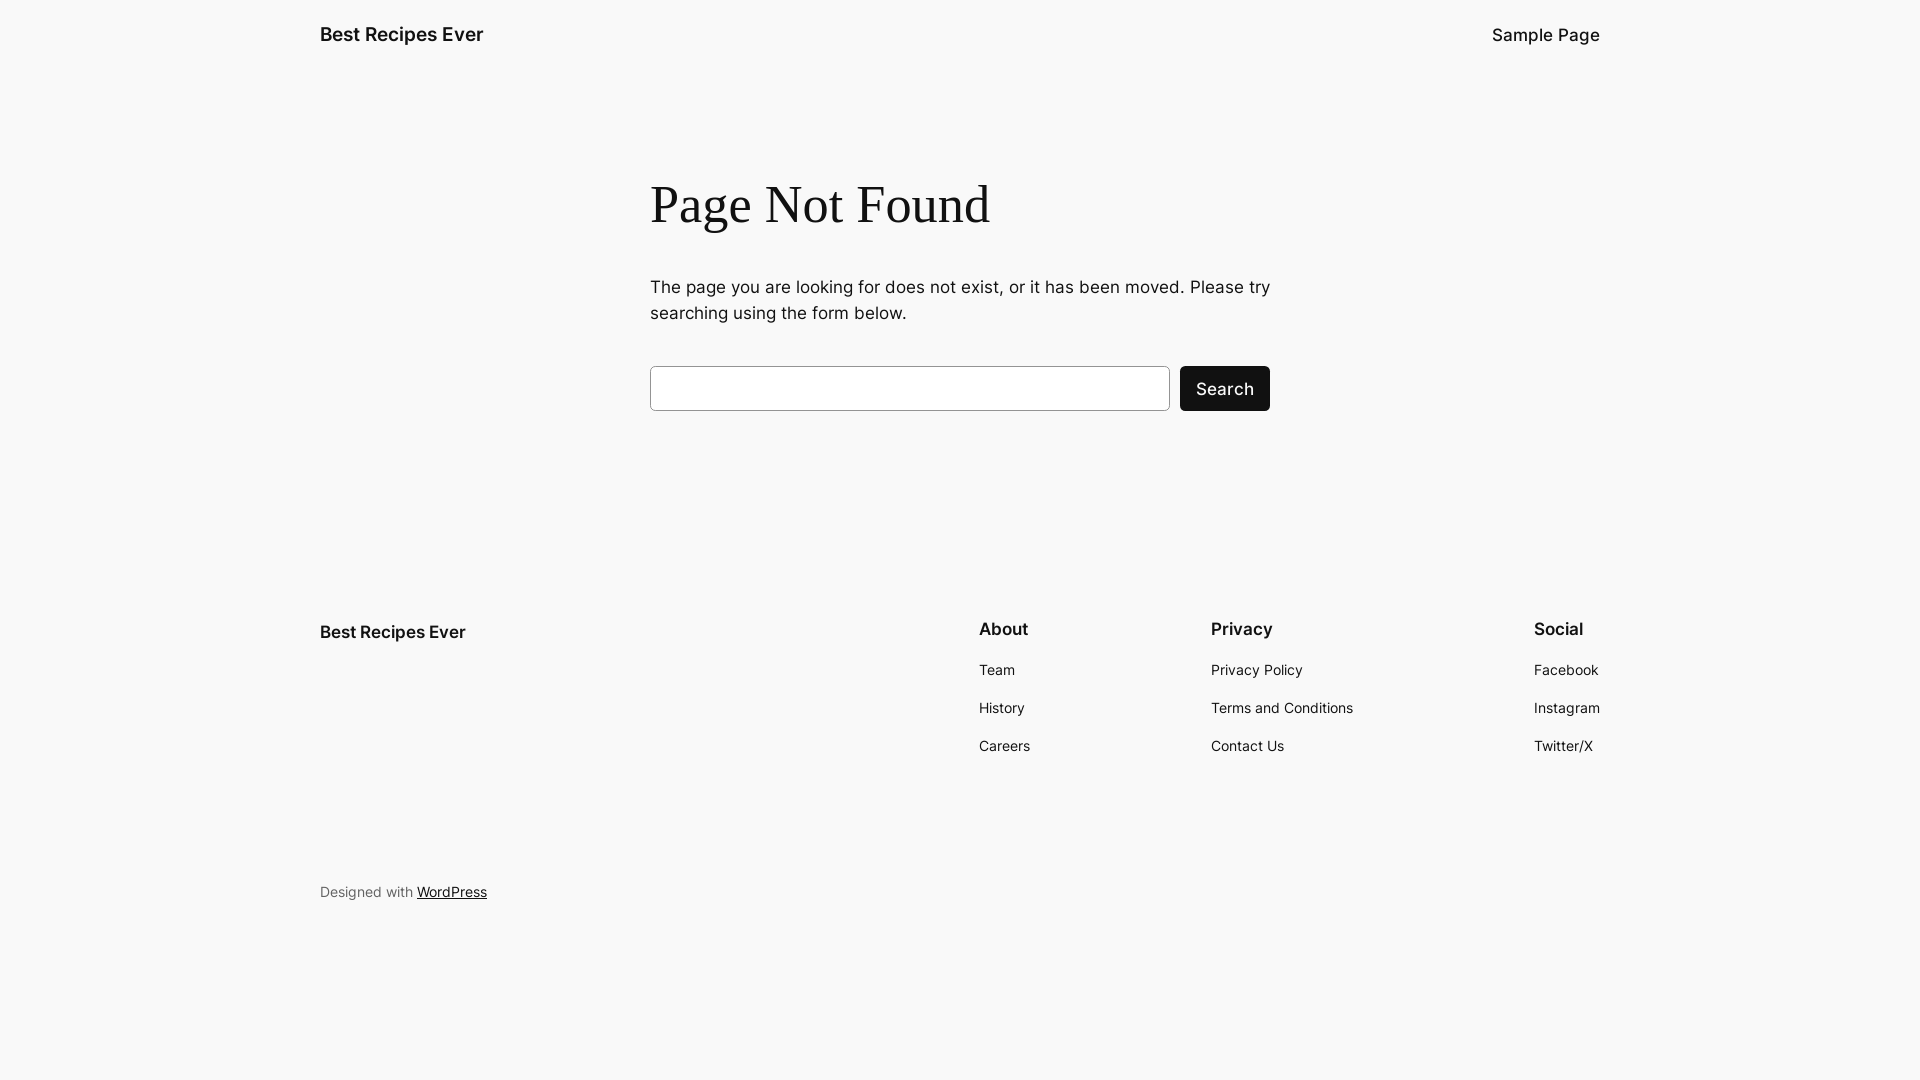 The height and width of the screenshot is (1080, 1920). What do you see at coordinates (1567, 708) in the screenshot?
I see `Instagram` at bounding box center [1567, 708].